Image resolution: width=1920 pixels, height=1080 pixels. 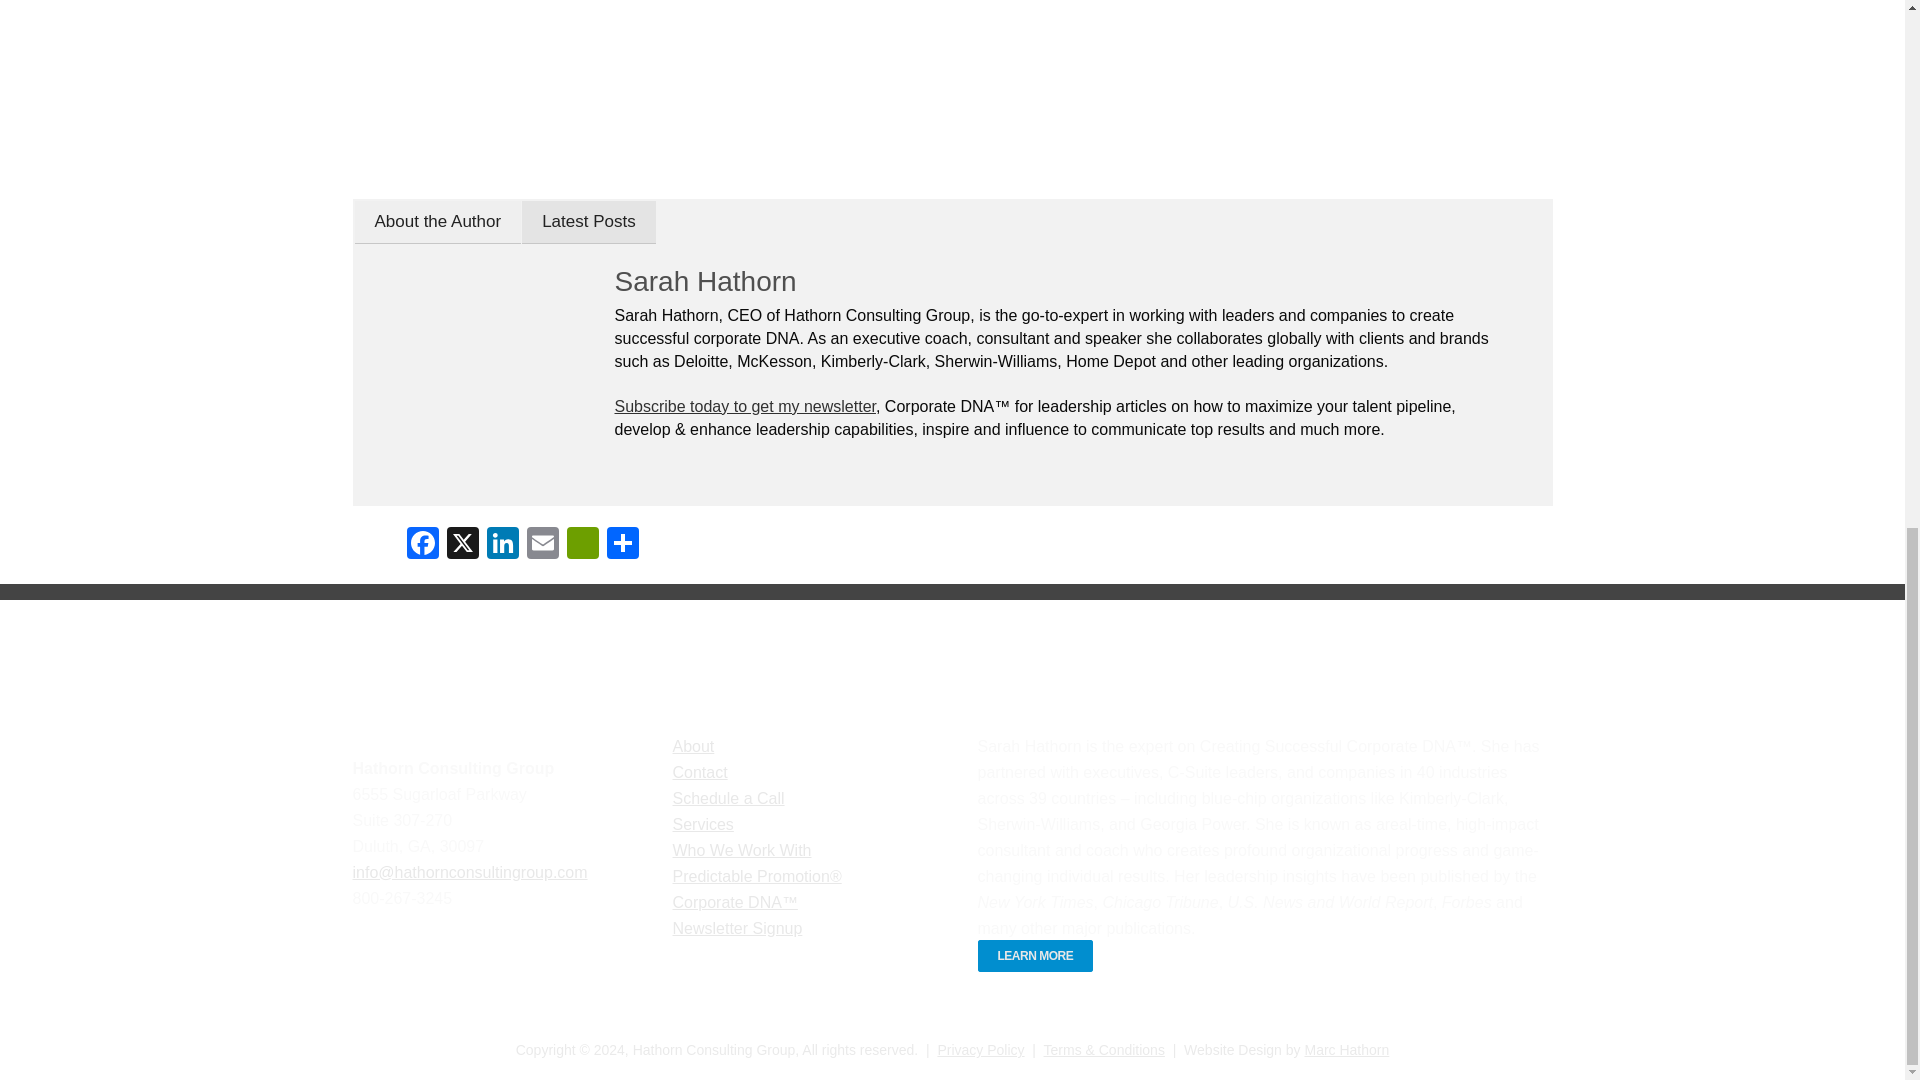 I want to click on PrintFriendly, so click(x=582, y=545).